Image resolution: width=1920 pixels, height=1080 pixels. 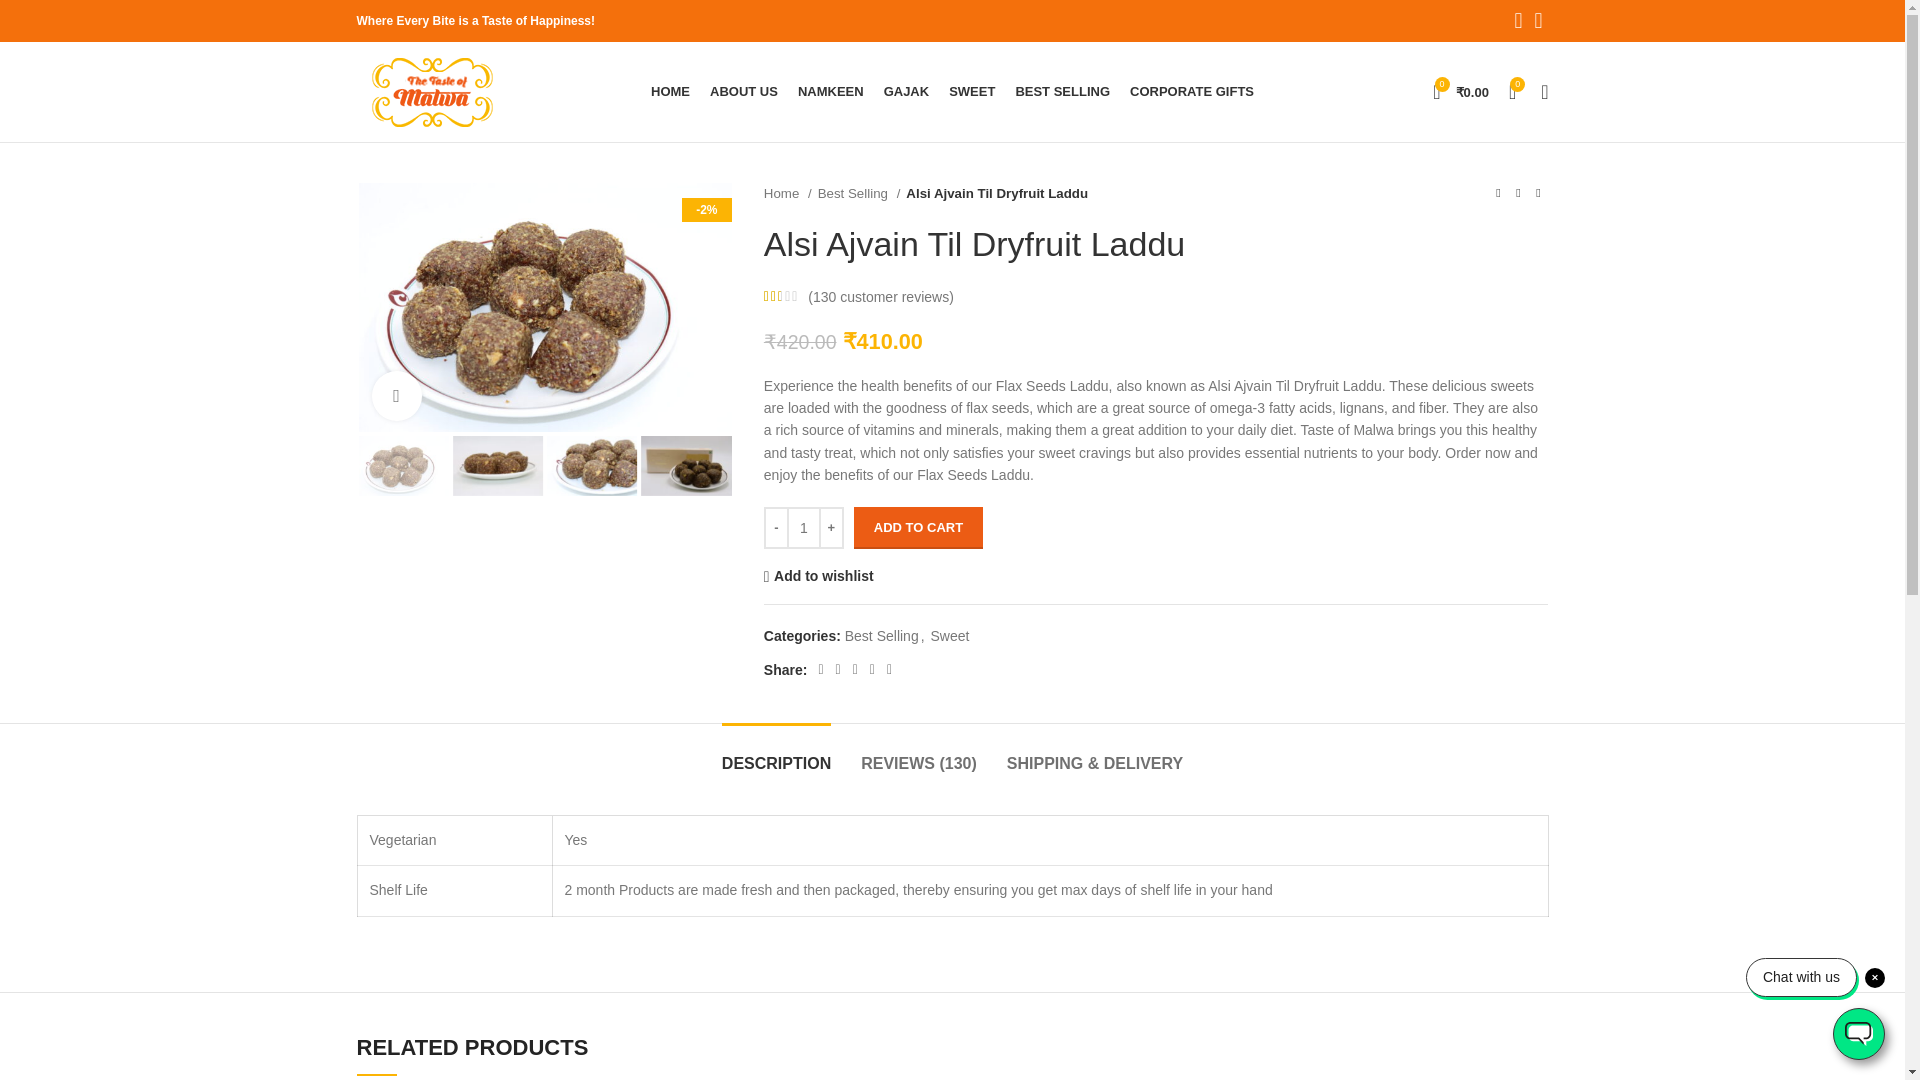 I want to click on BEST SELLING, so click(x=1062, y=92).